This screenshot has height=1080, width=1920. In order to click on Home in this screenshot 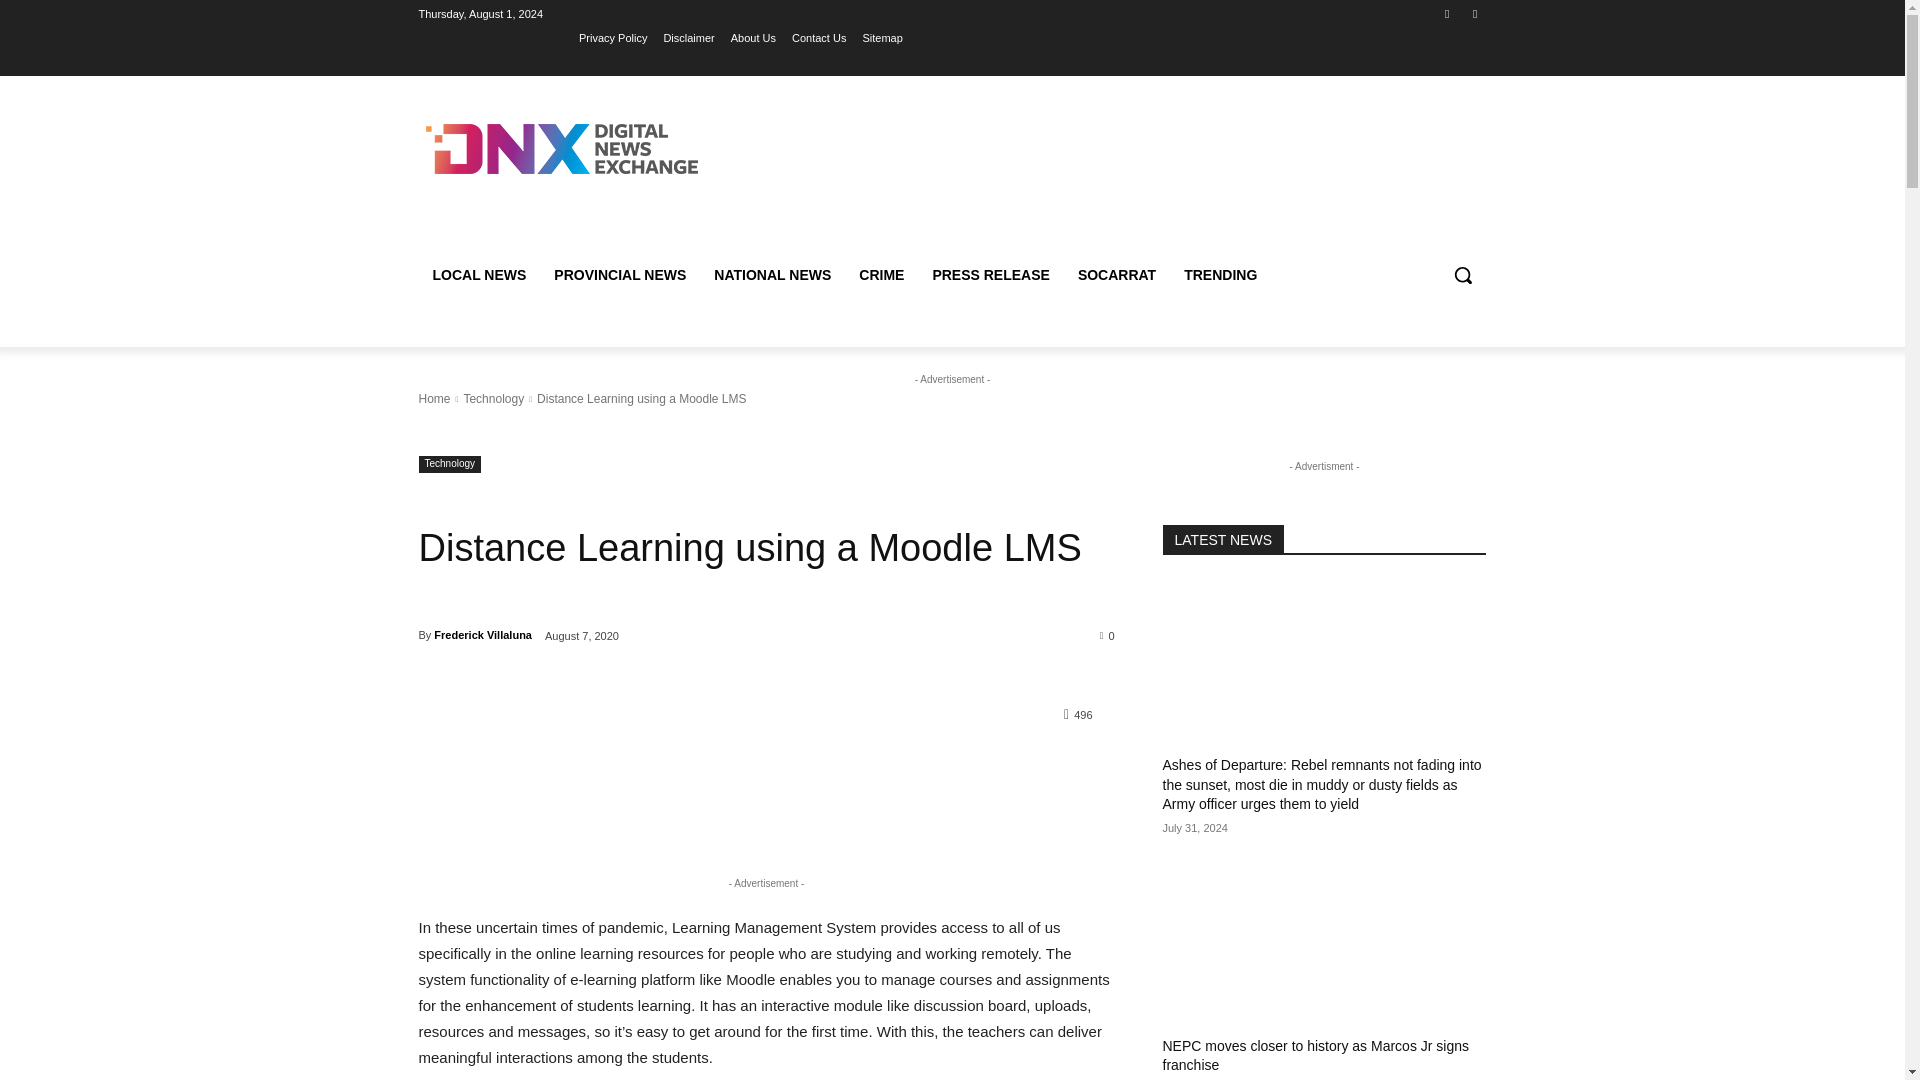, I will do `click(434, 399)`.